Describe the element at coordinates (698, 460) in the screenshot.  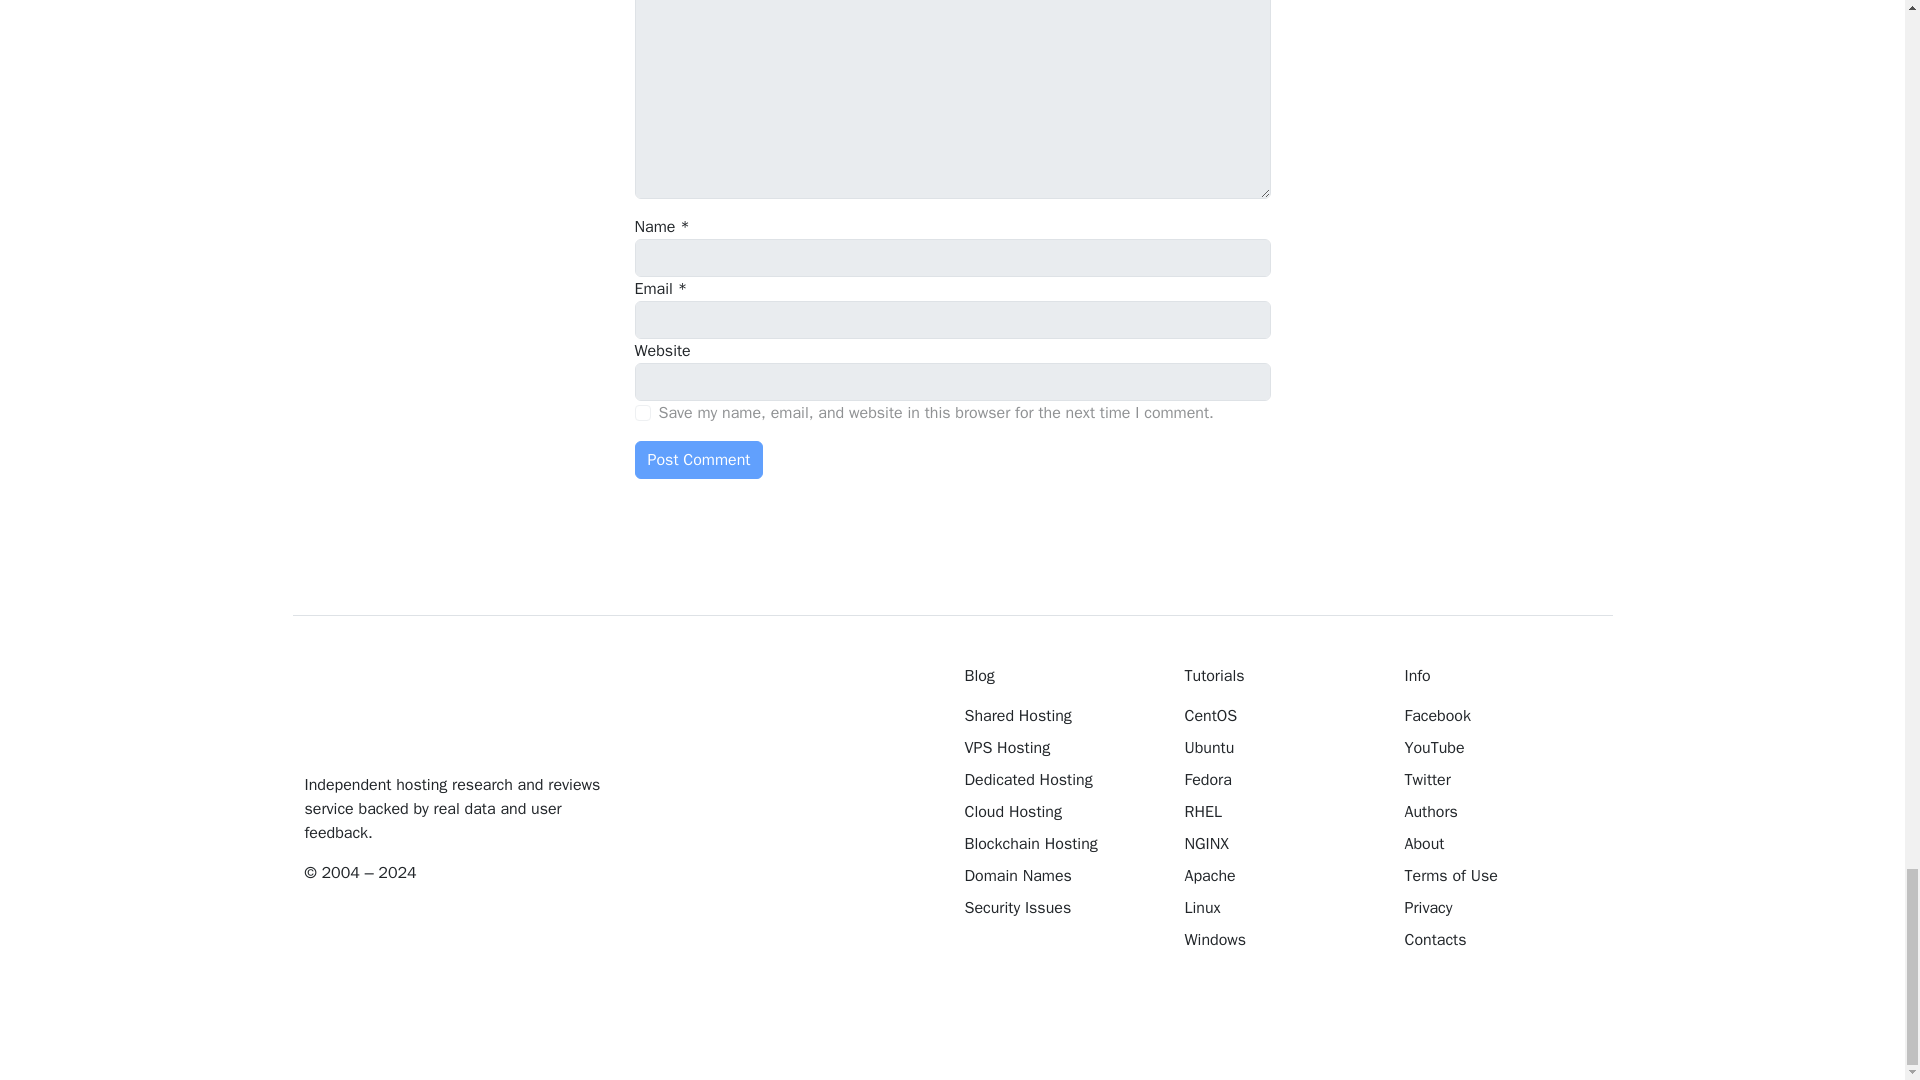
I see `Post Comment` at that location.